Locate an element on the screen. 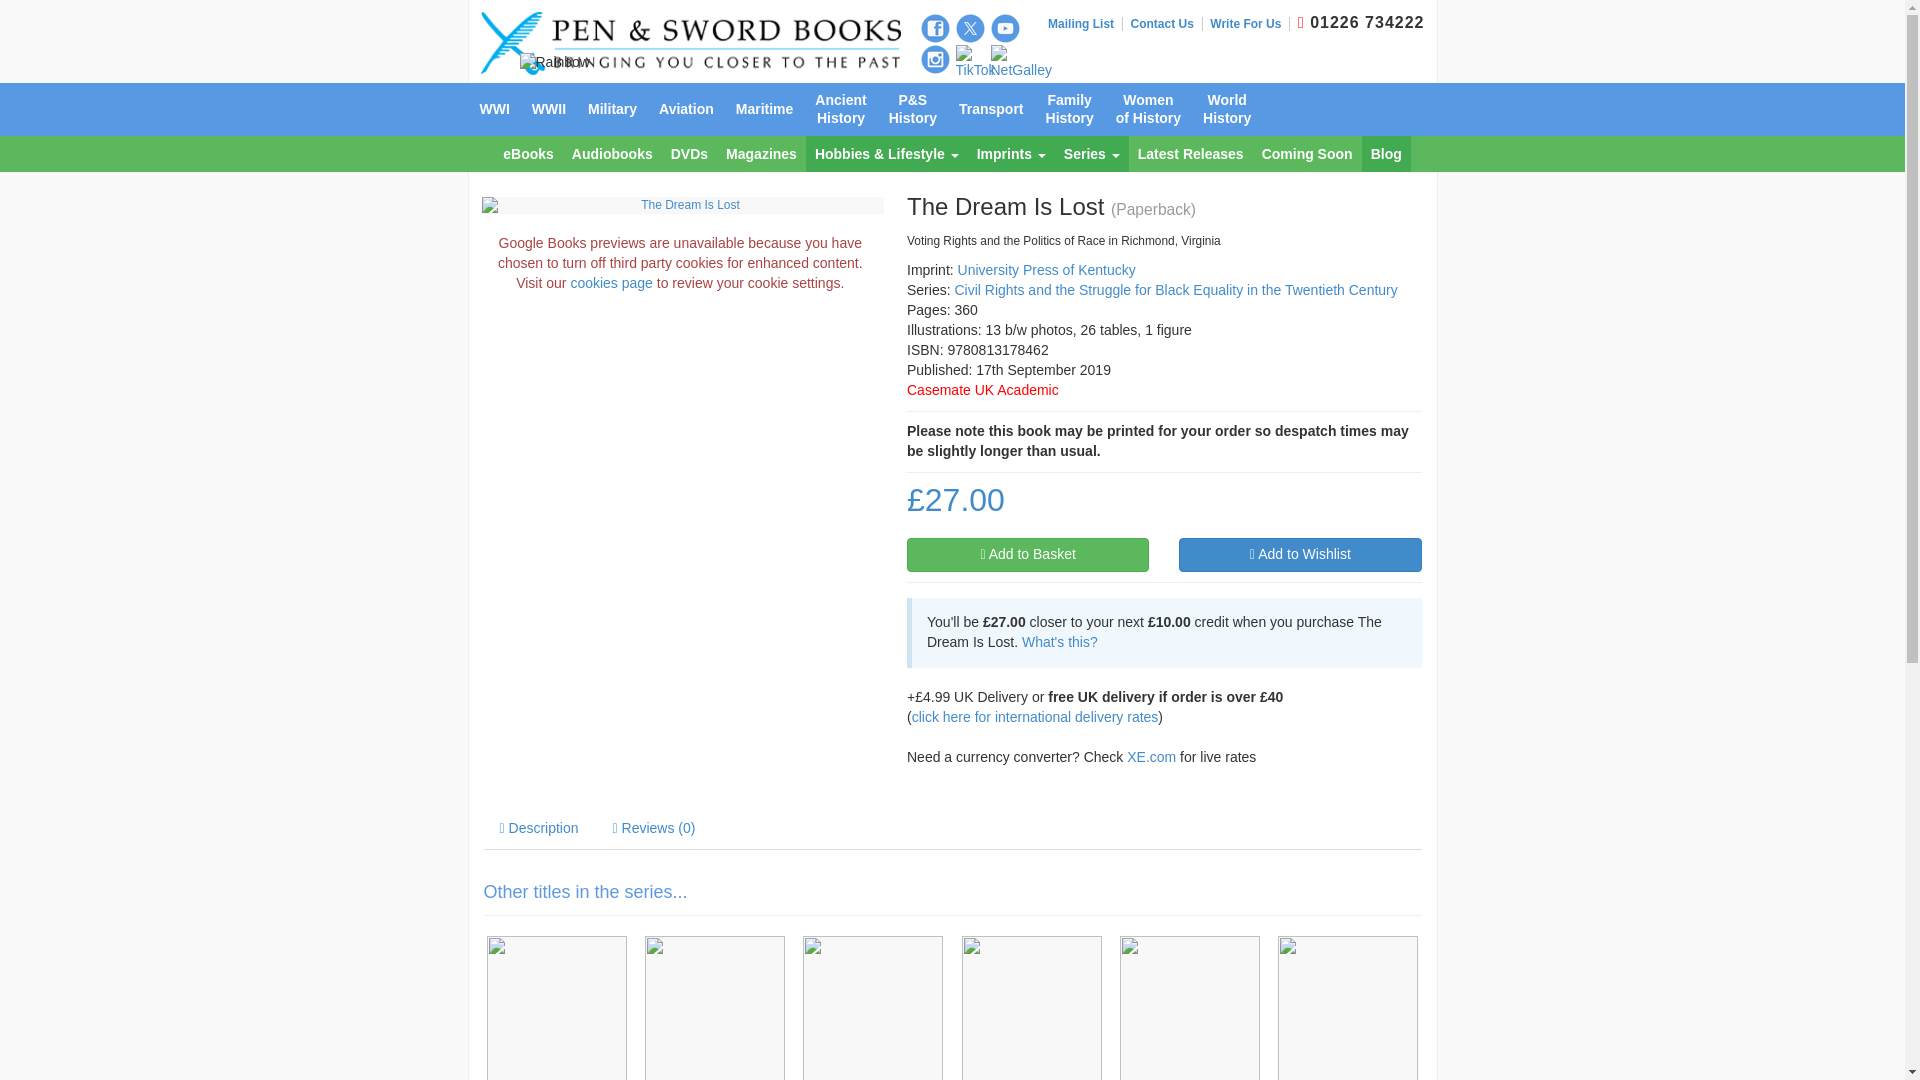 The width and height of the screenshot is (1920, 1080). For a Voice and the Vote is located at coordinates (1030, 1008).